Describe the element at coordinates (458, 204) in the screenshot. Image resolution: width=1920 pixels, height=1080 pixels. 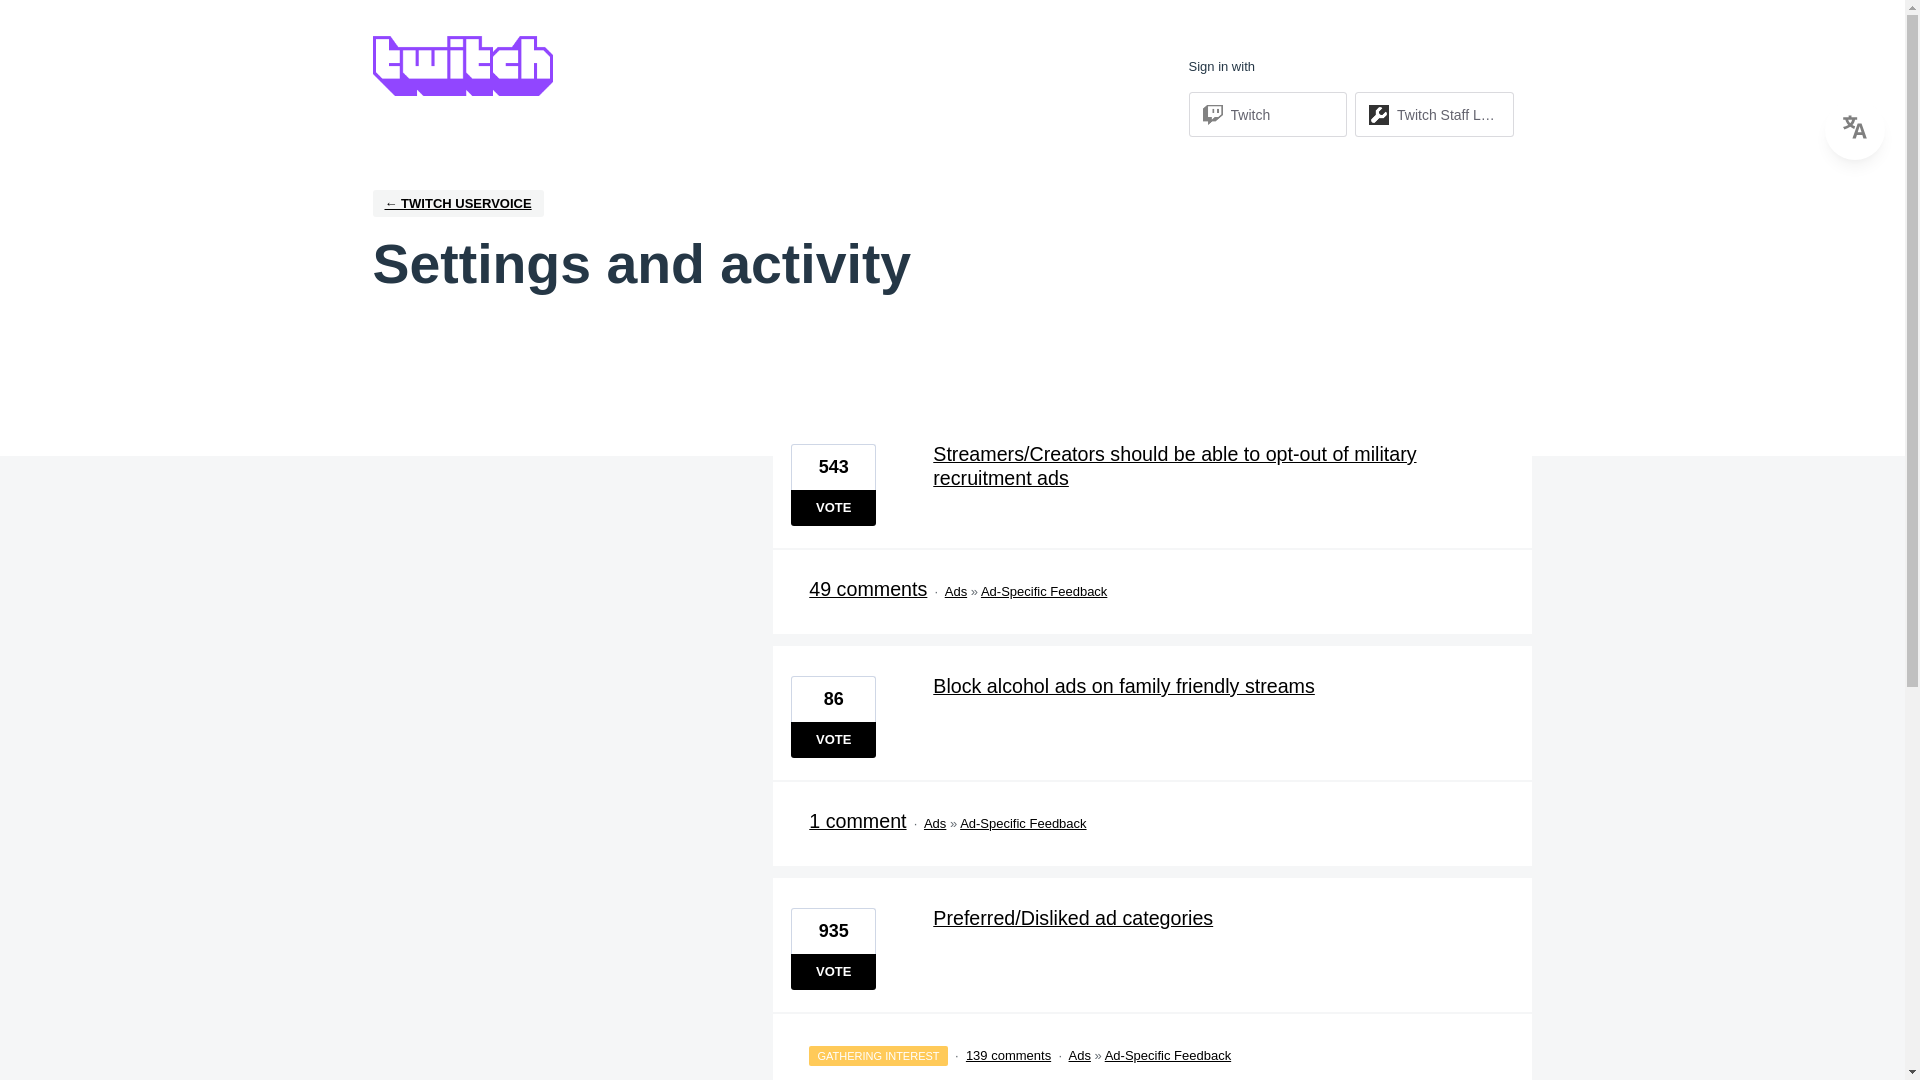
I see `Twitch UserVoice` at that location.